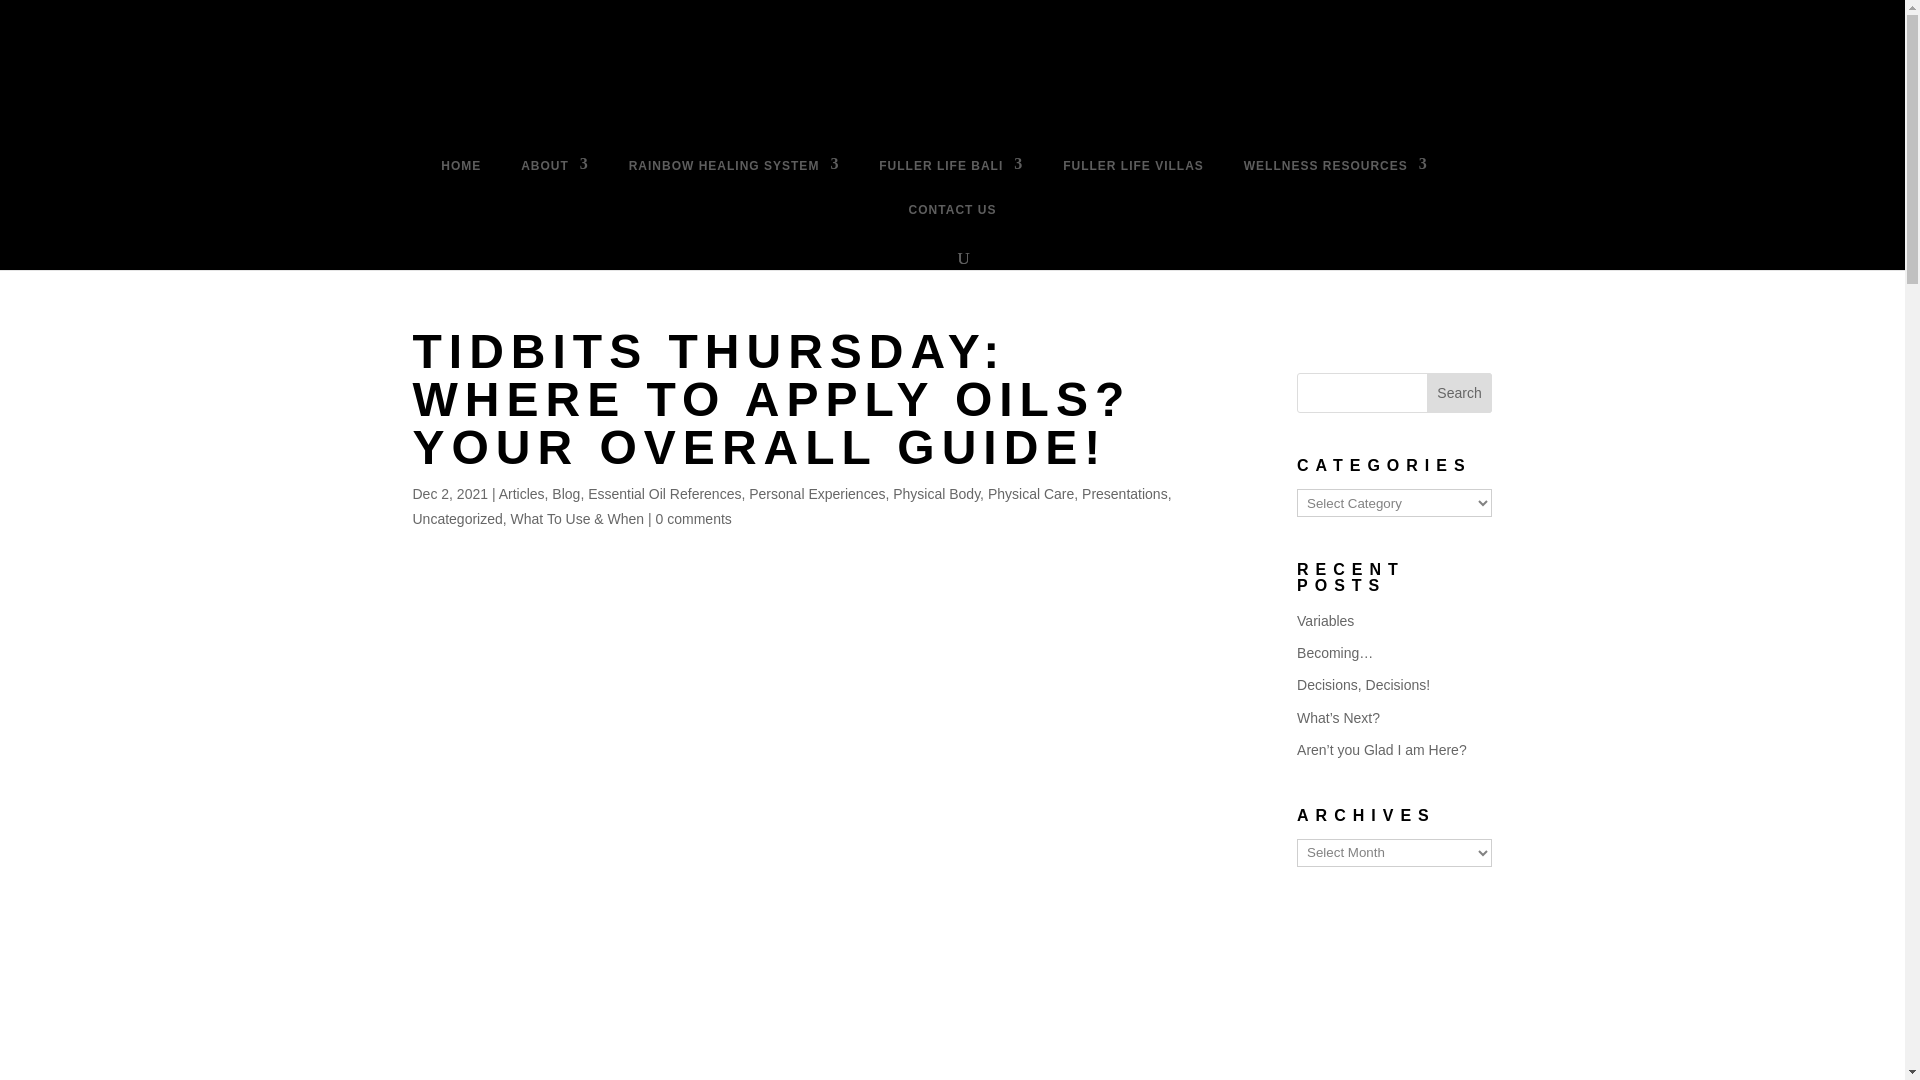 This screenshot has width=1920, height=1080. I want to click on FULLER LIFE BALI, so click(951, 170).